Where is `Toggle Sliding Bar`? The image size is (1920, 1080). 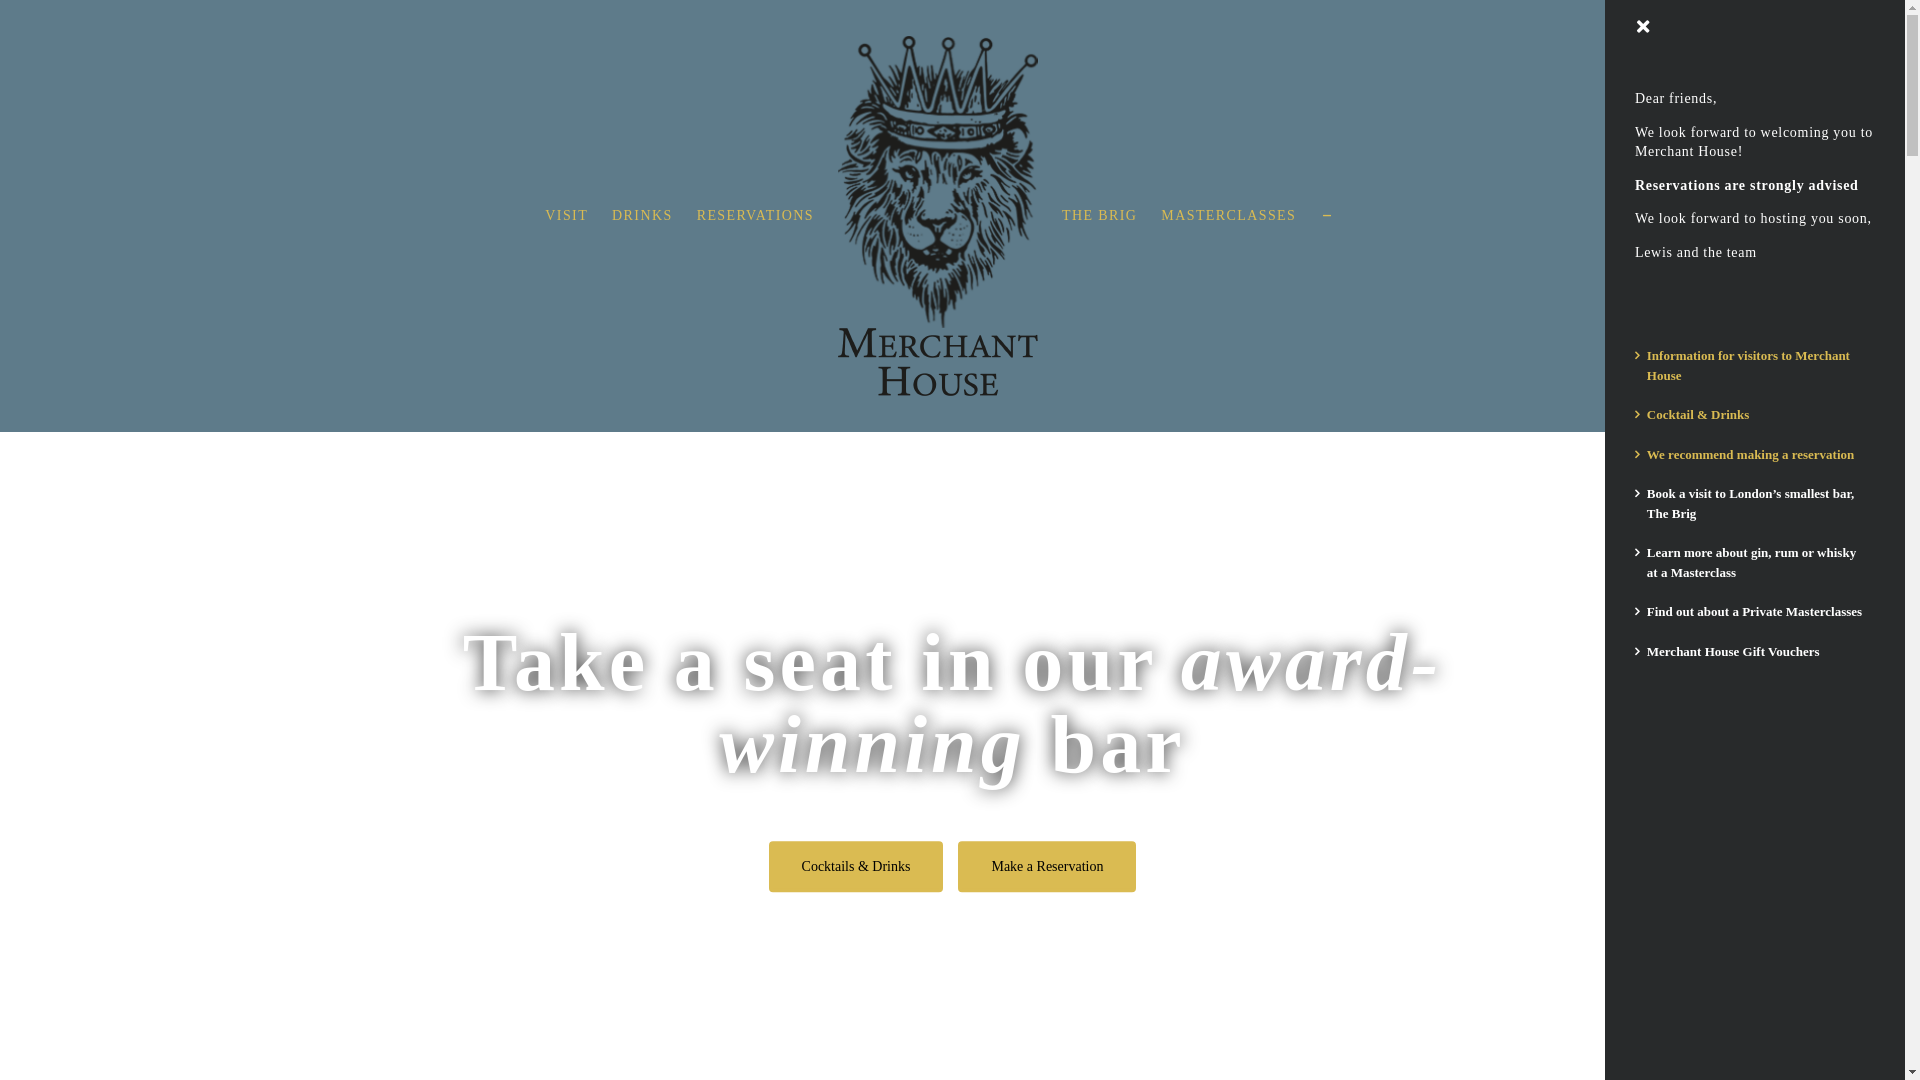
Toggle Sliding Bar is located at coordinates (1328, 216).